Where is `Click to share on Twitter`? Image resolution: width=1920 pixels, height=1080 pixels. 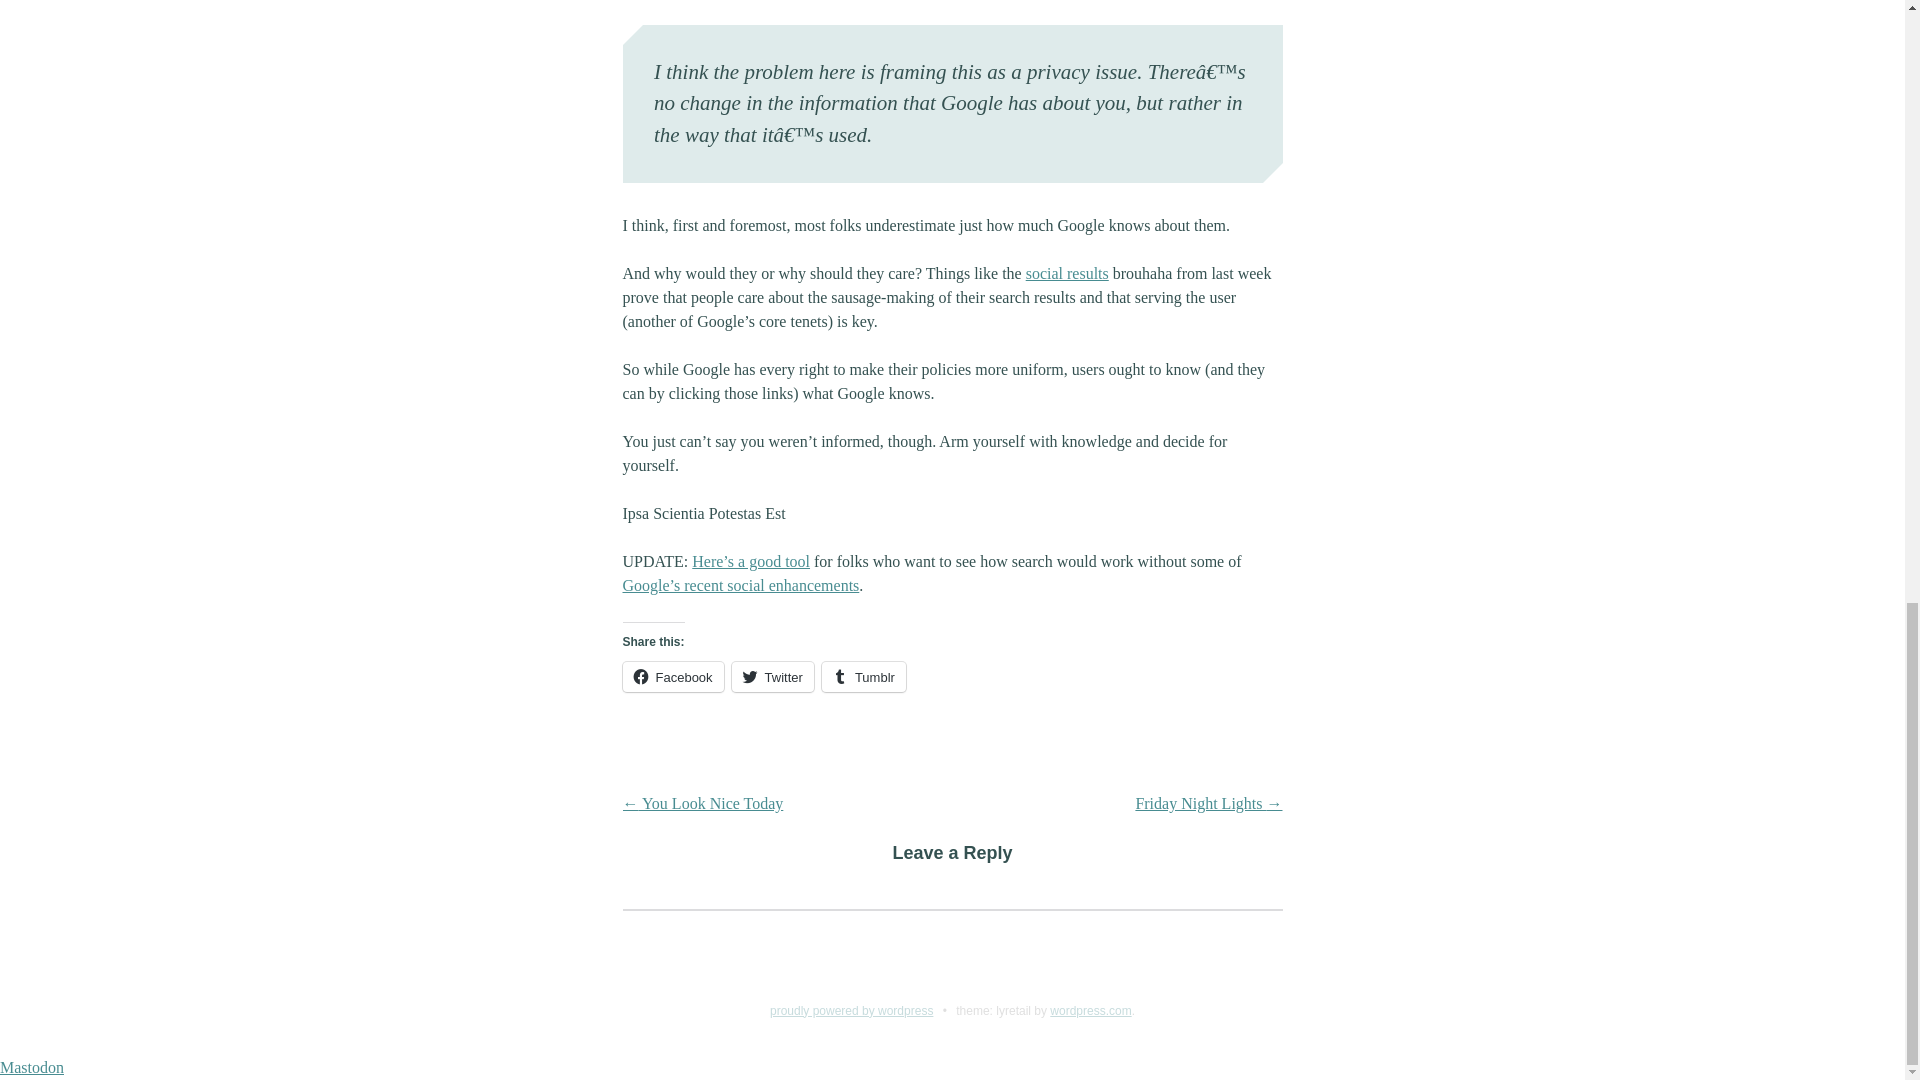
Click to share on Twitter is located at coordinates (772, 677).